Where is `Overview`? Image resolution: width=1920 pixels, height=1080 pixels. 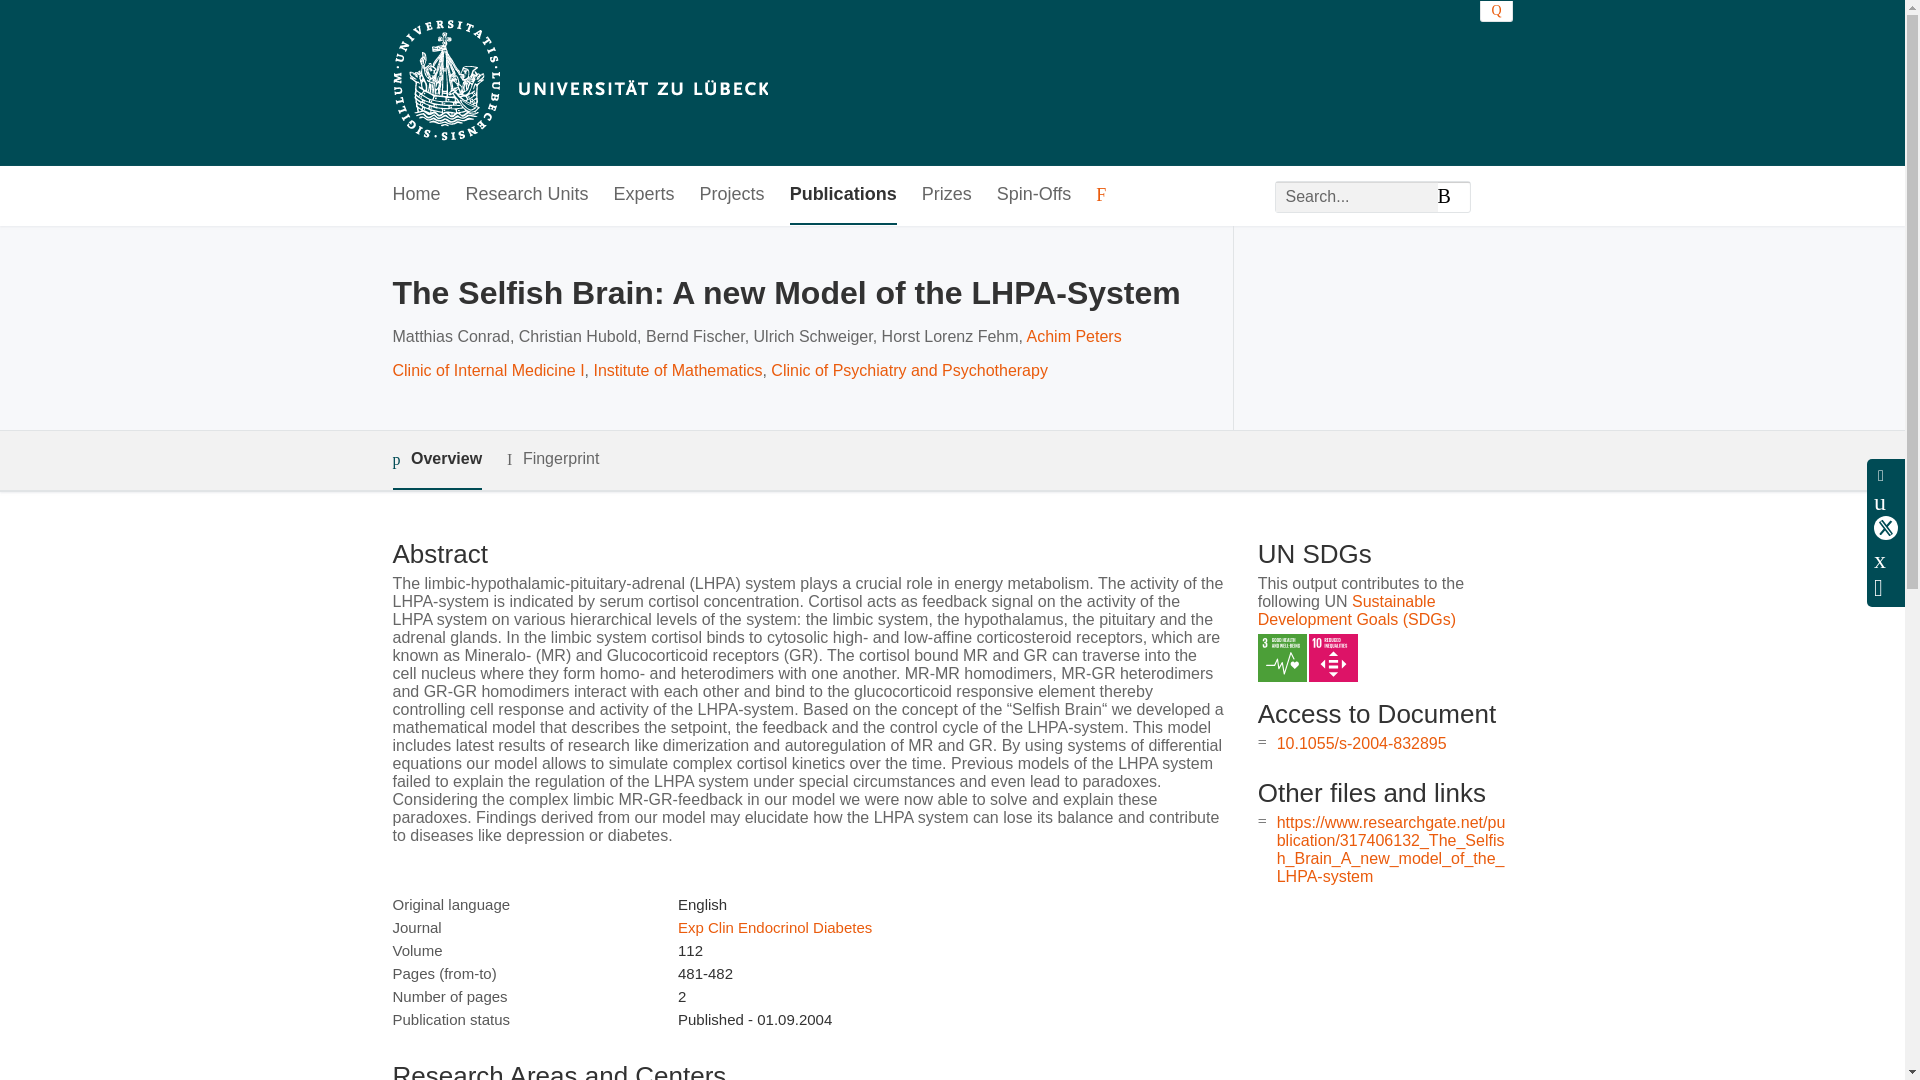
Overview is located at coordinates (436, 460).